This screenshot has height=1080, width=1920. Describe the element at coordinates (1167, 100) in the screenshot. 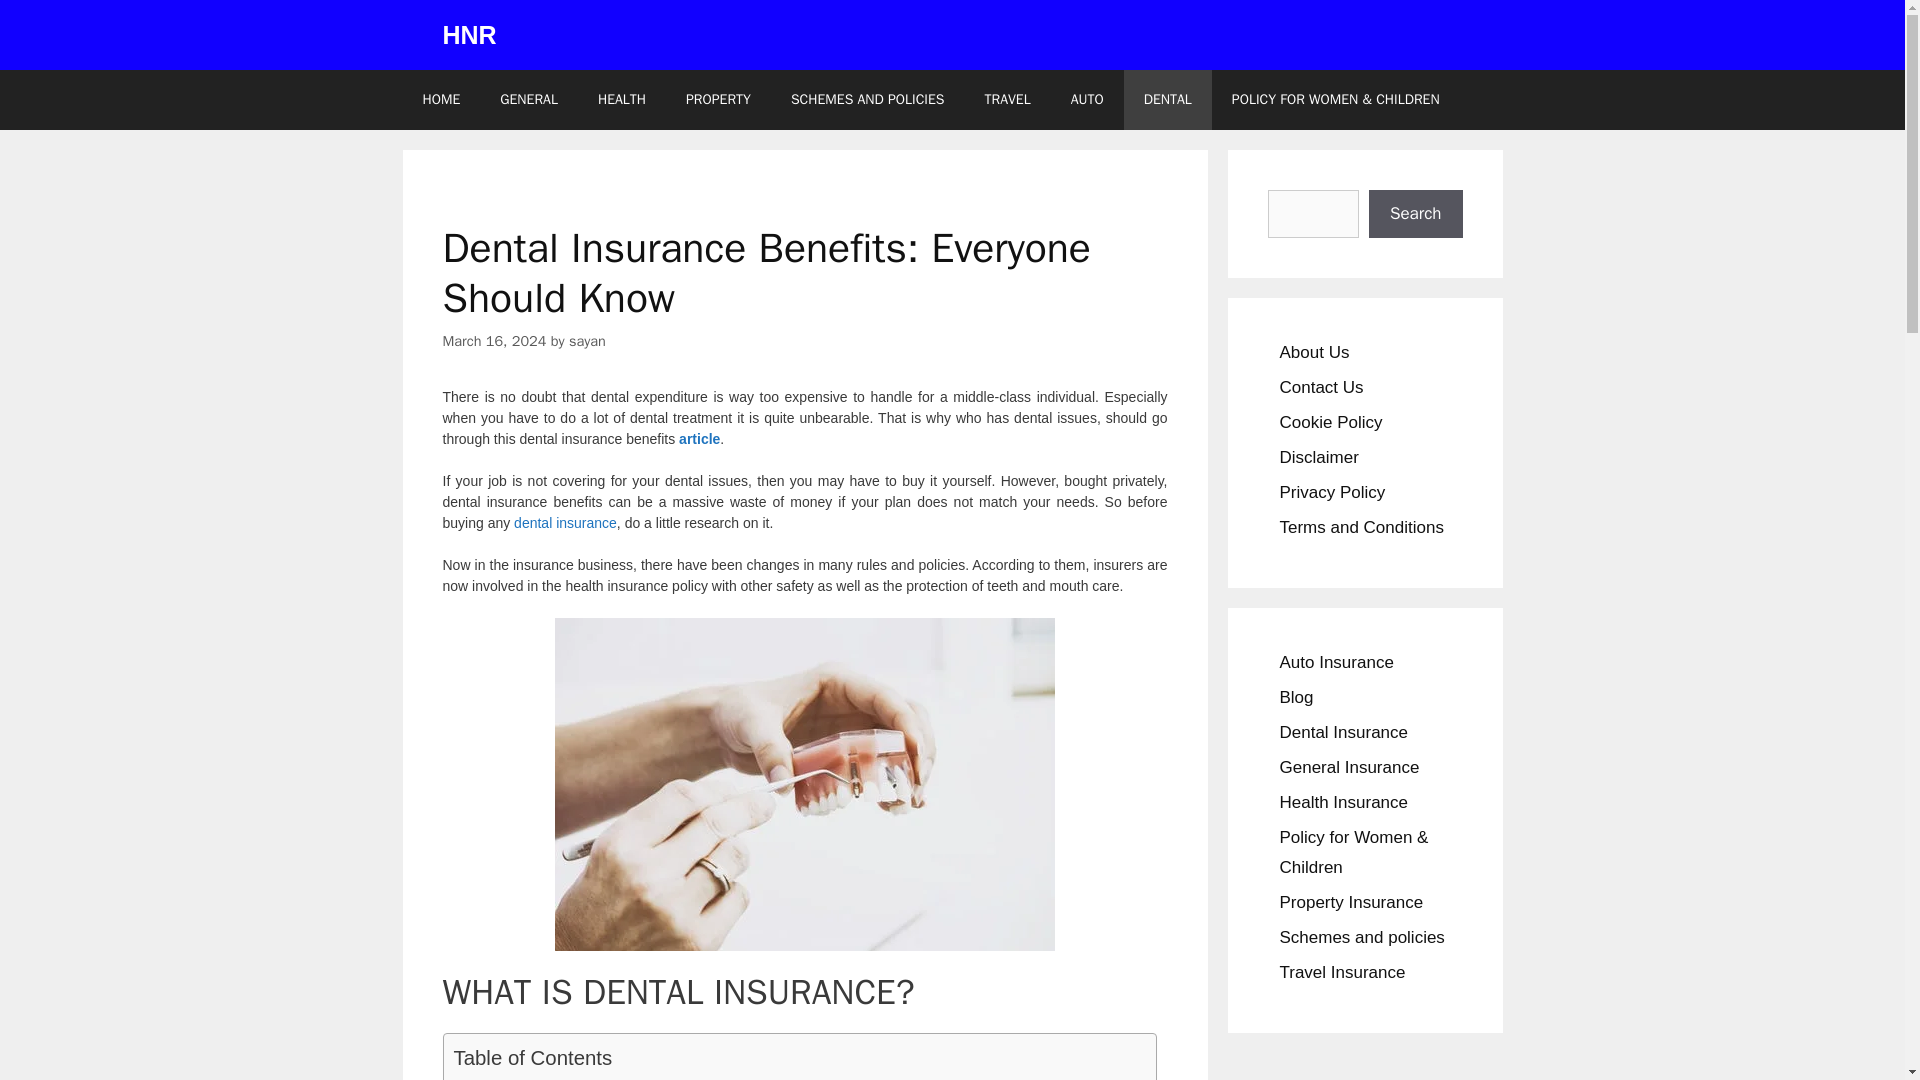

I see `DENTAL` at that location.